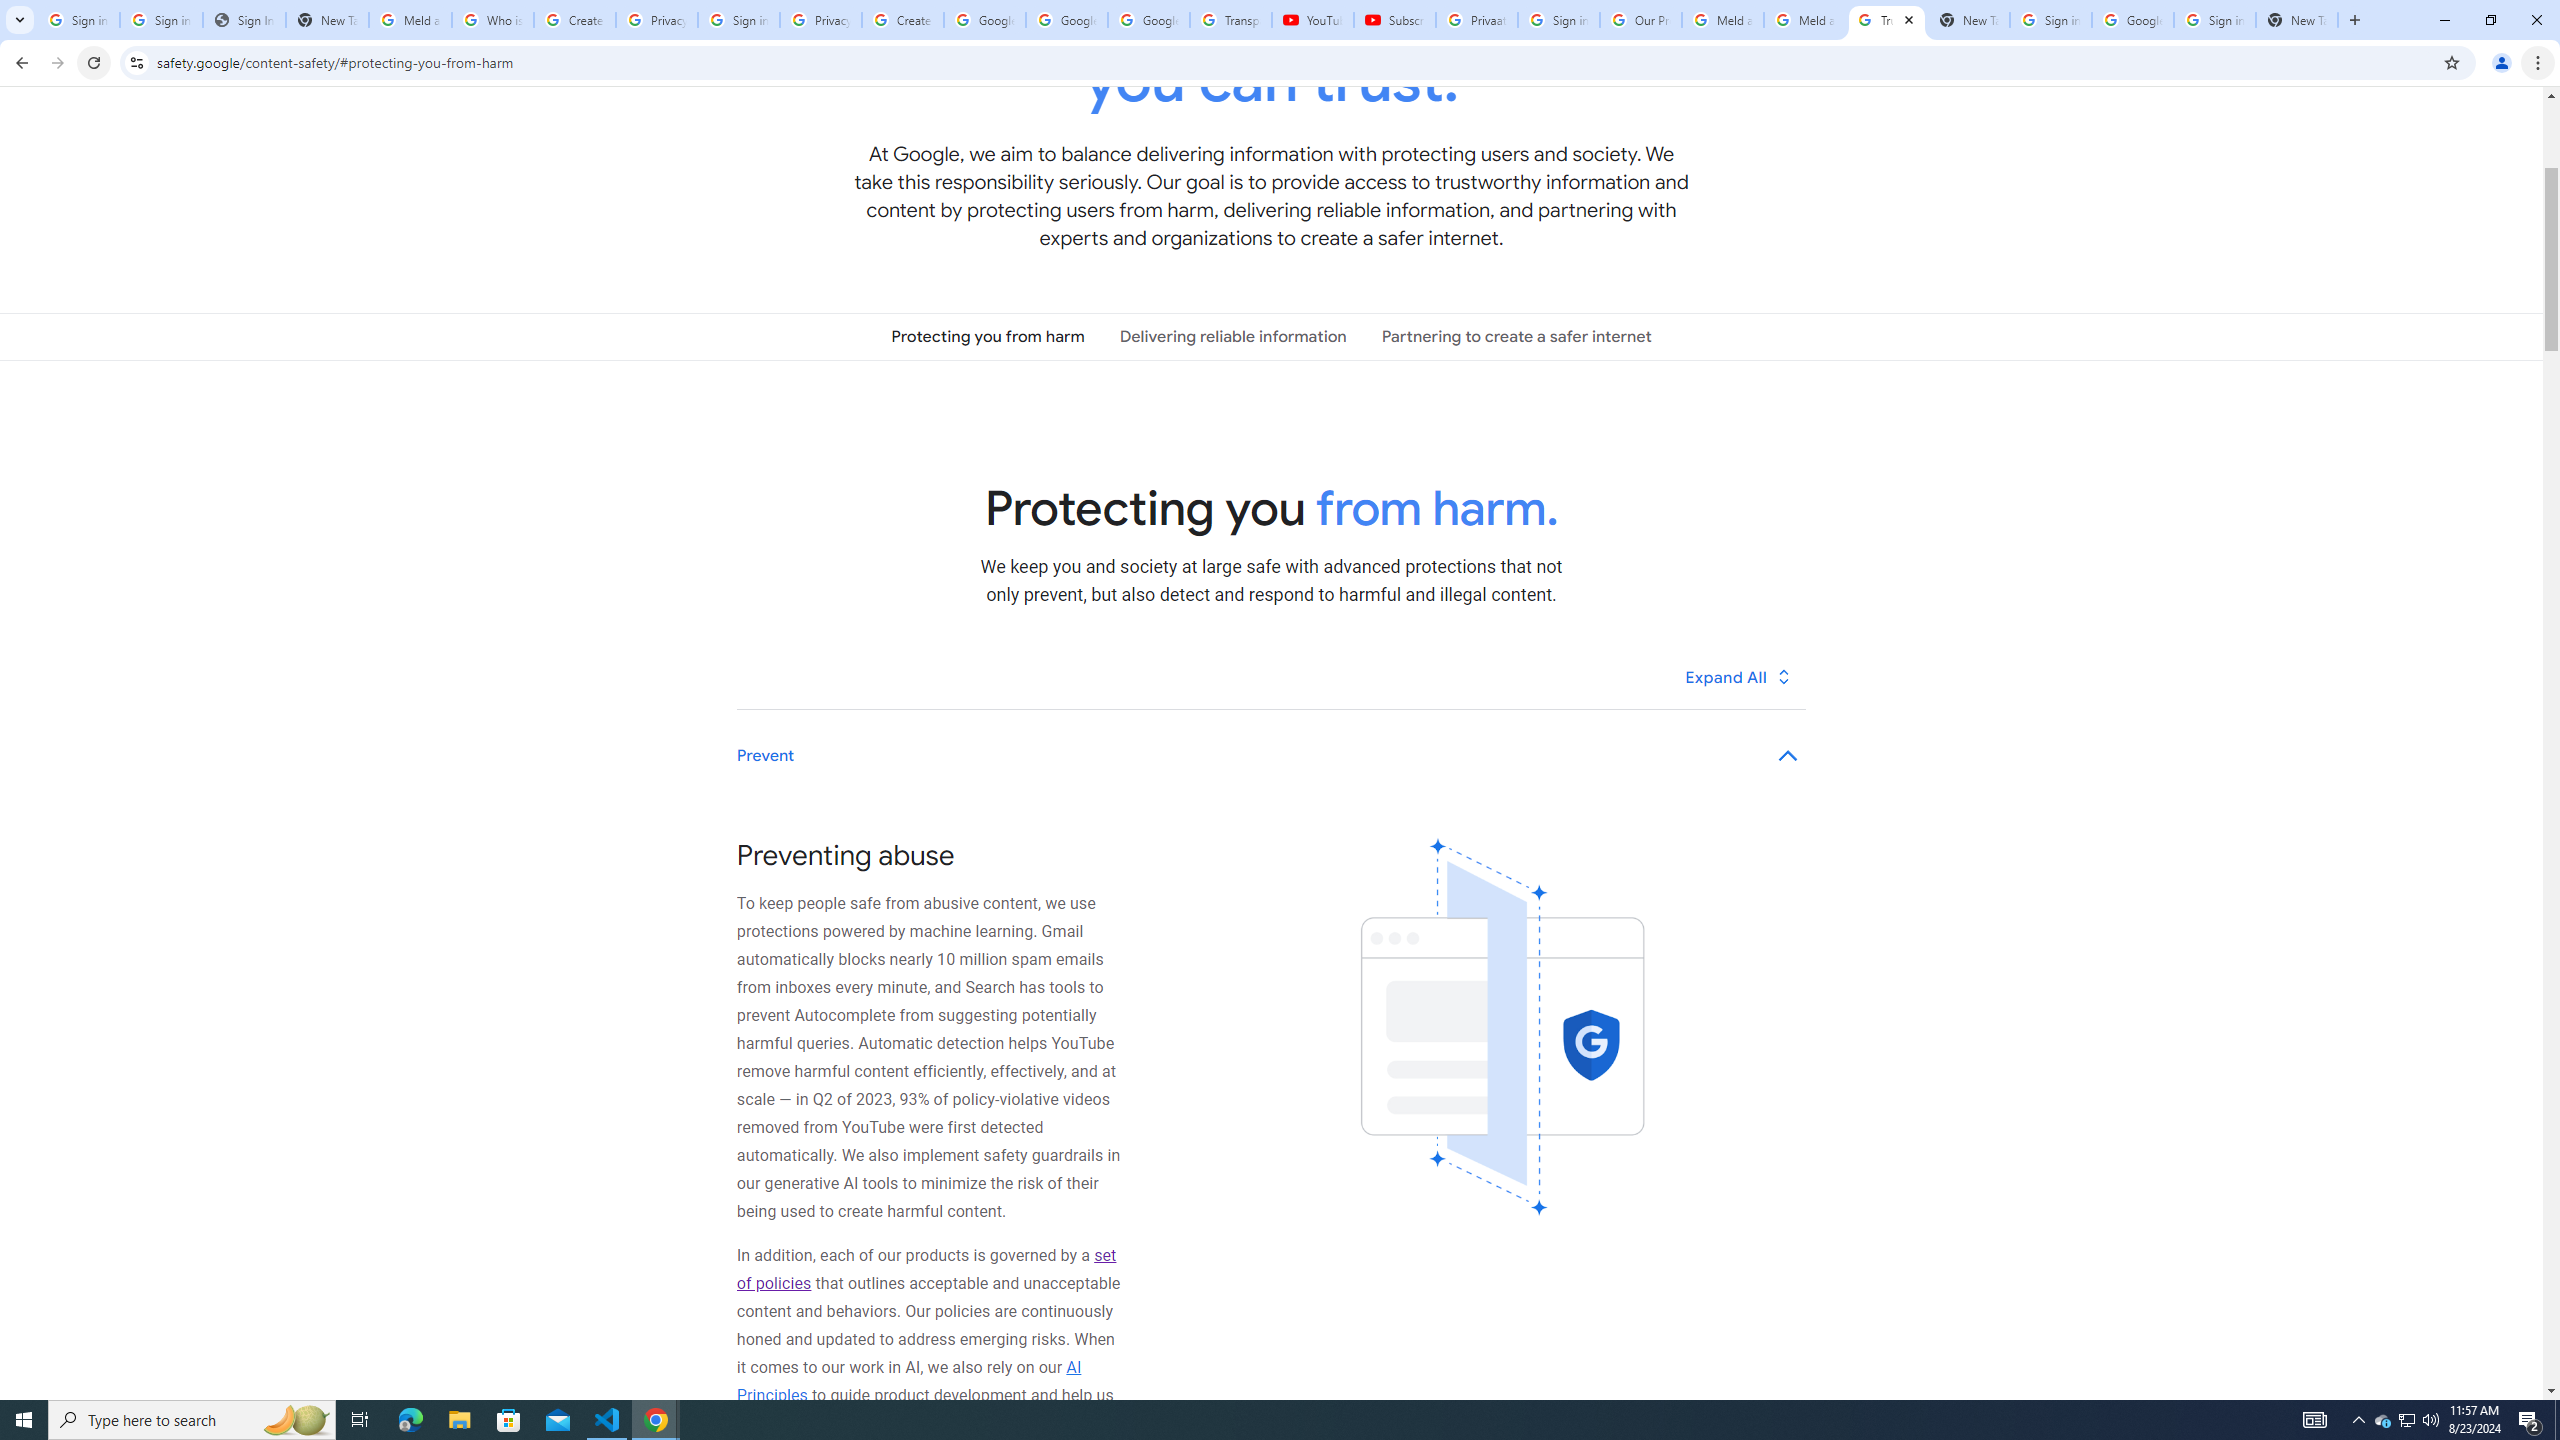 This screenshot has height=1440, width=2560. What do you see at coordinates (2412, 104) in the screenshot?
I see `Move` at bounding box center [2412, 104].